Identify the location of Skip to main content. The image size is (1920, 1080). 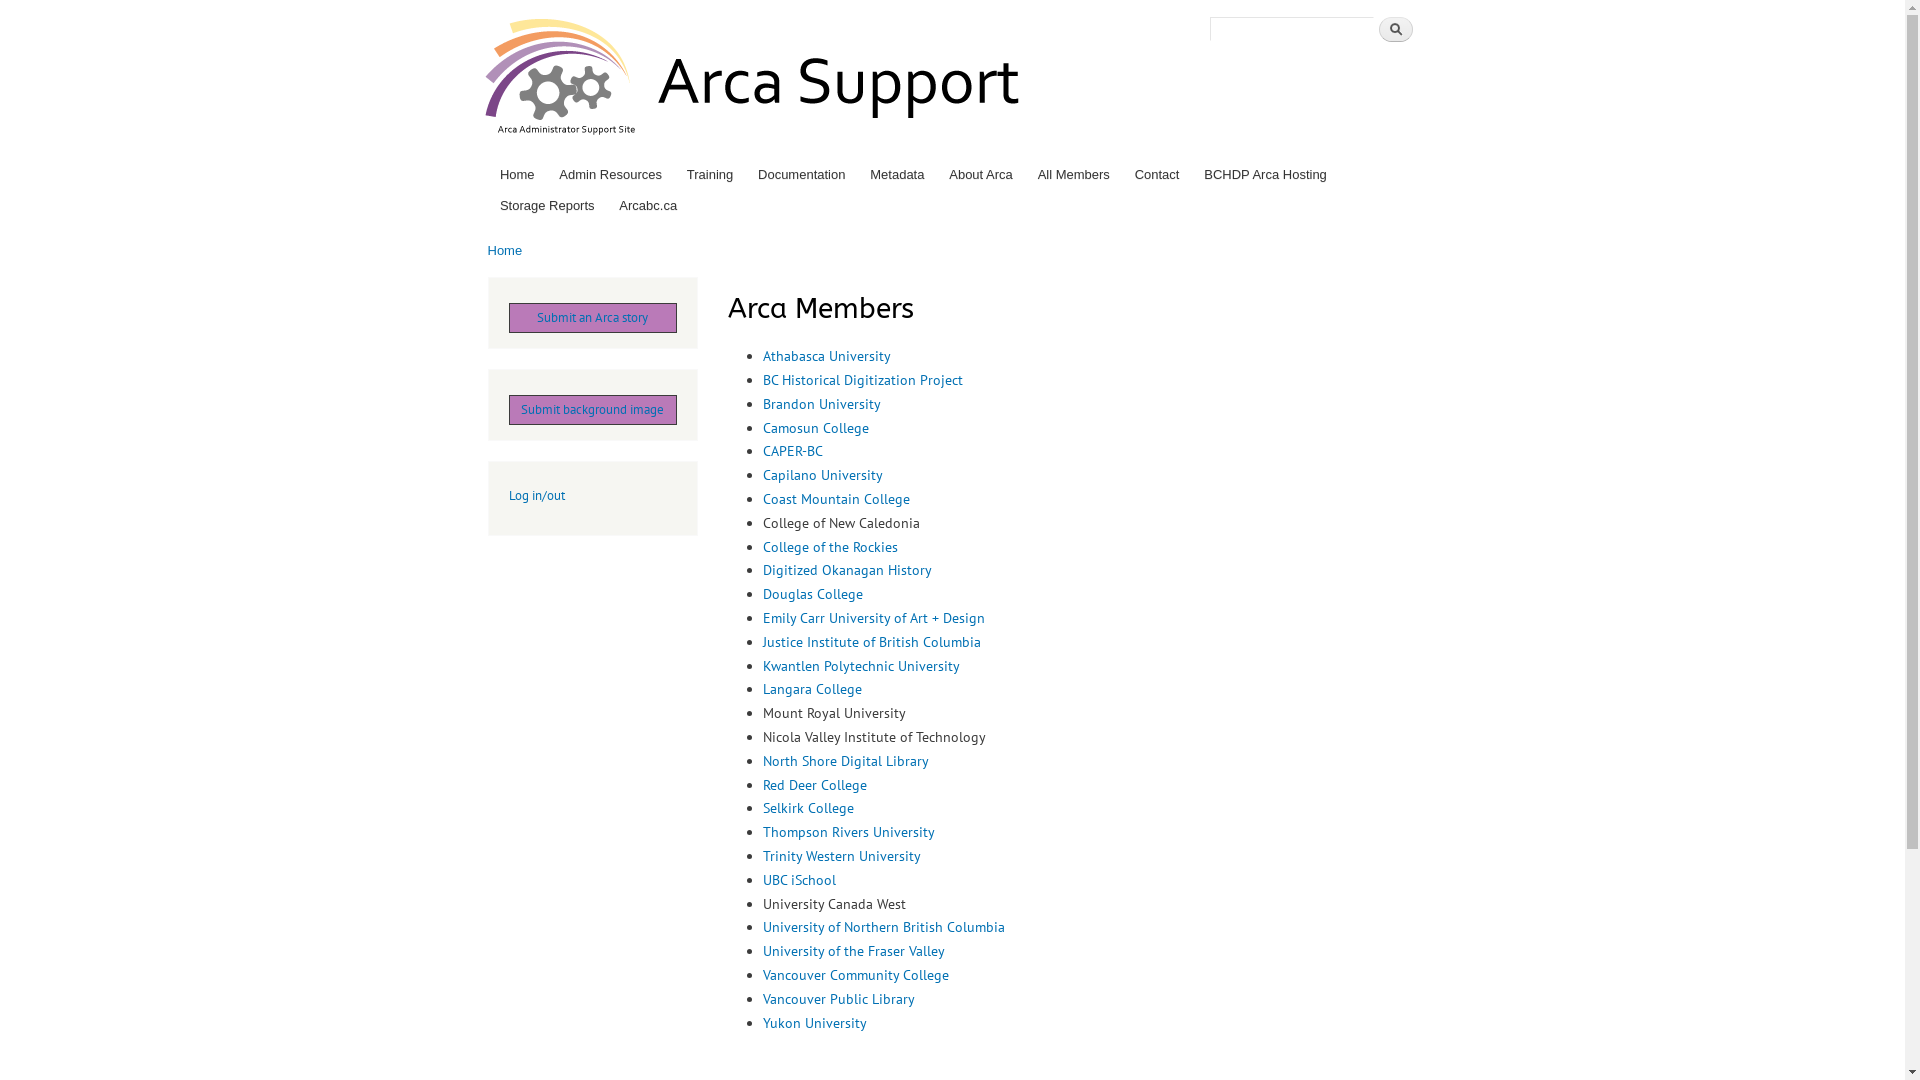
(910, 2).